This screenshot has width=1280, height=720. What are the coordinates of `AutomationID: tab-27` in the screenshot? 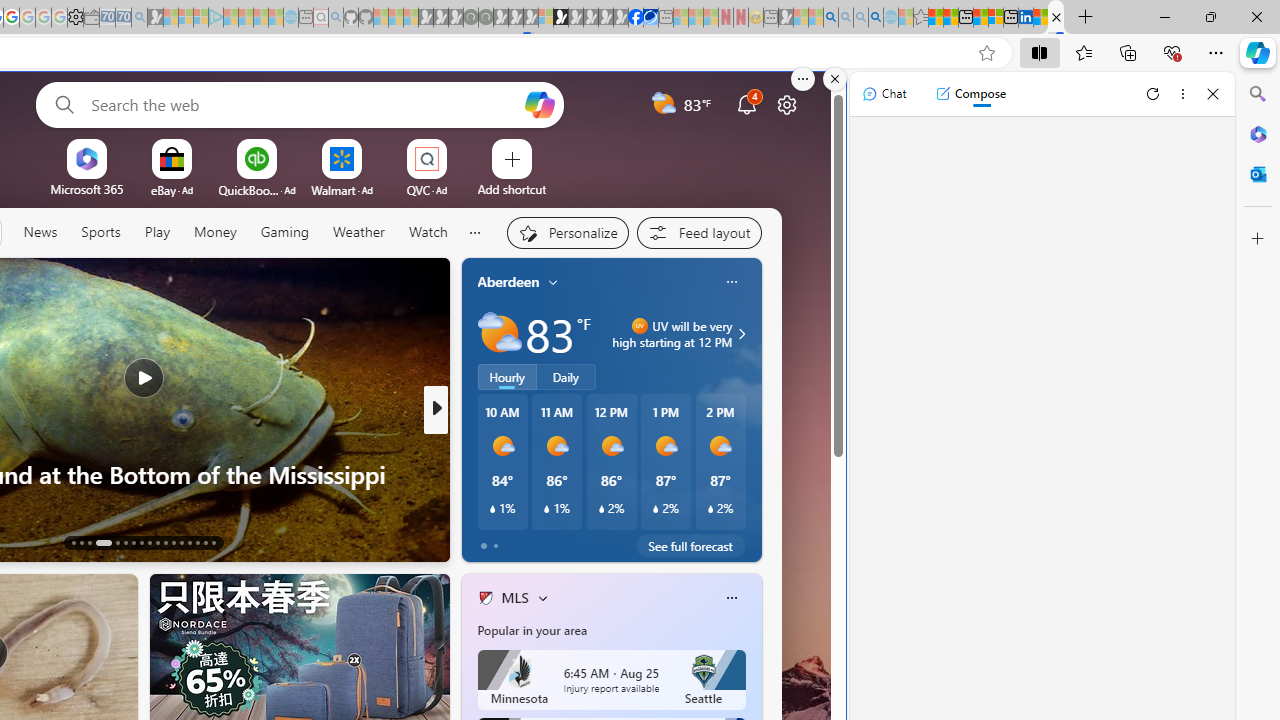 It's located at (198, 542).